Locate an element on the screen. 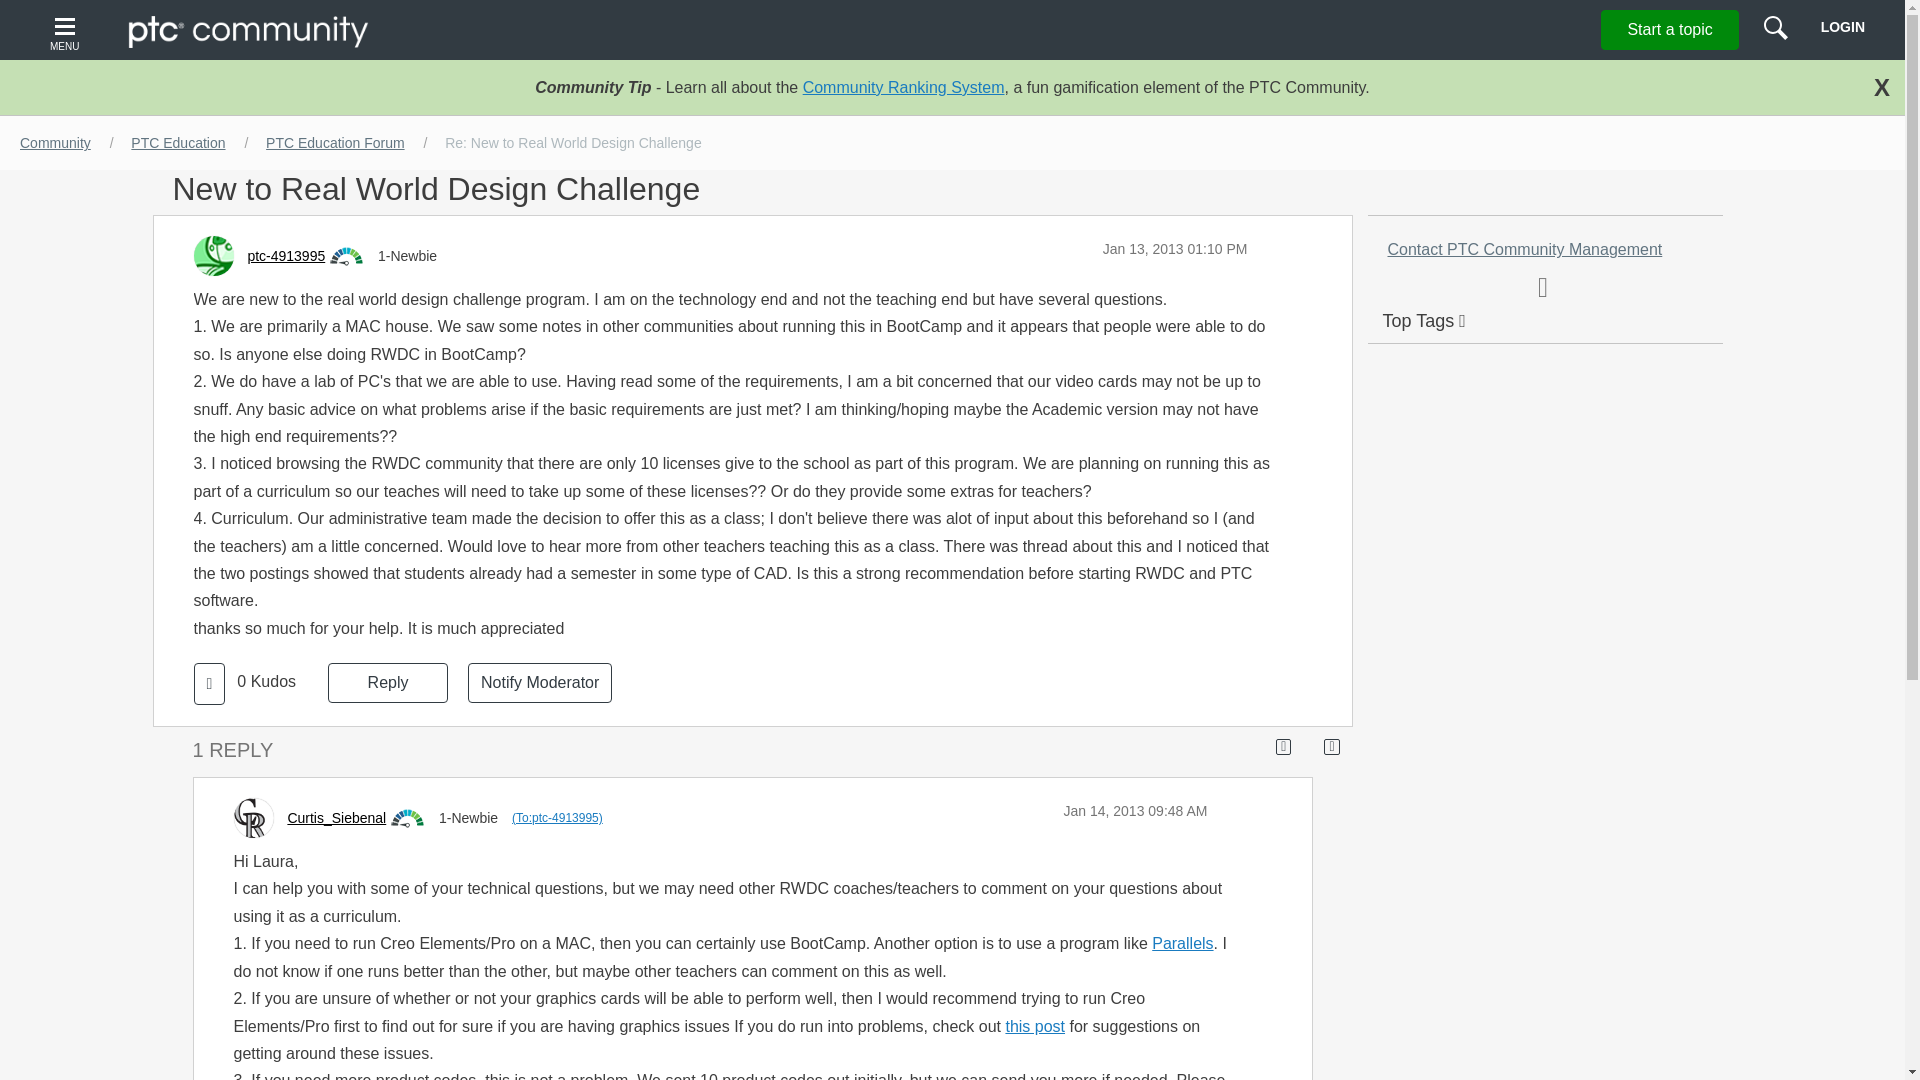 The width and height of the screenshot is (1920, 1080). Notify Moderator is located at coordinates (540, 683).